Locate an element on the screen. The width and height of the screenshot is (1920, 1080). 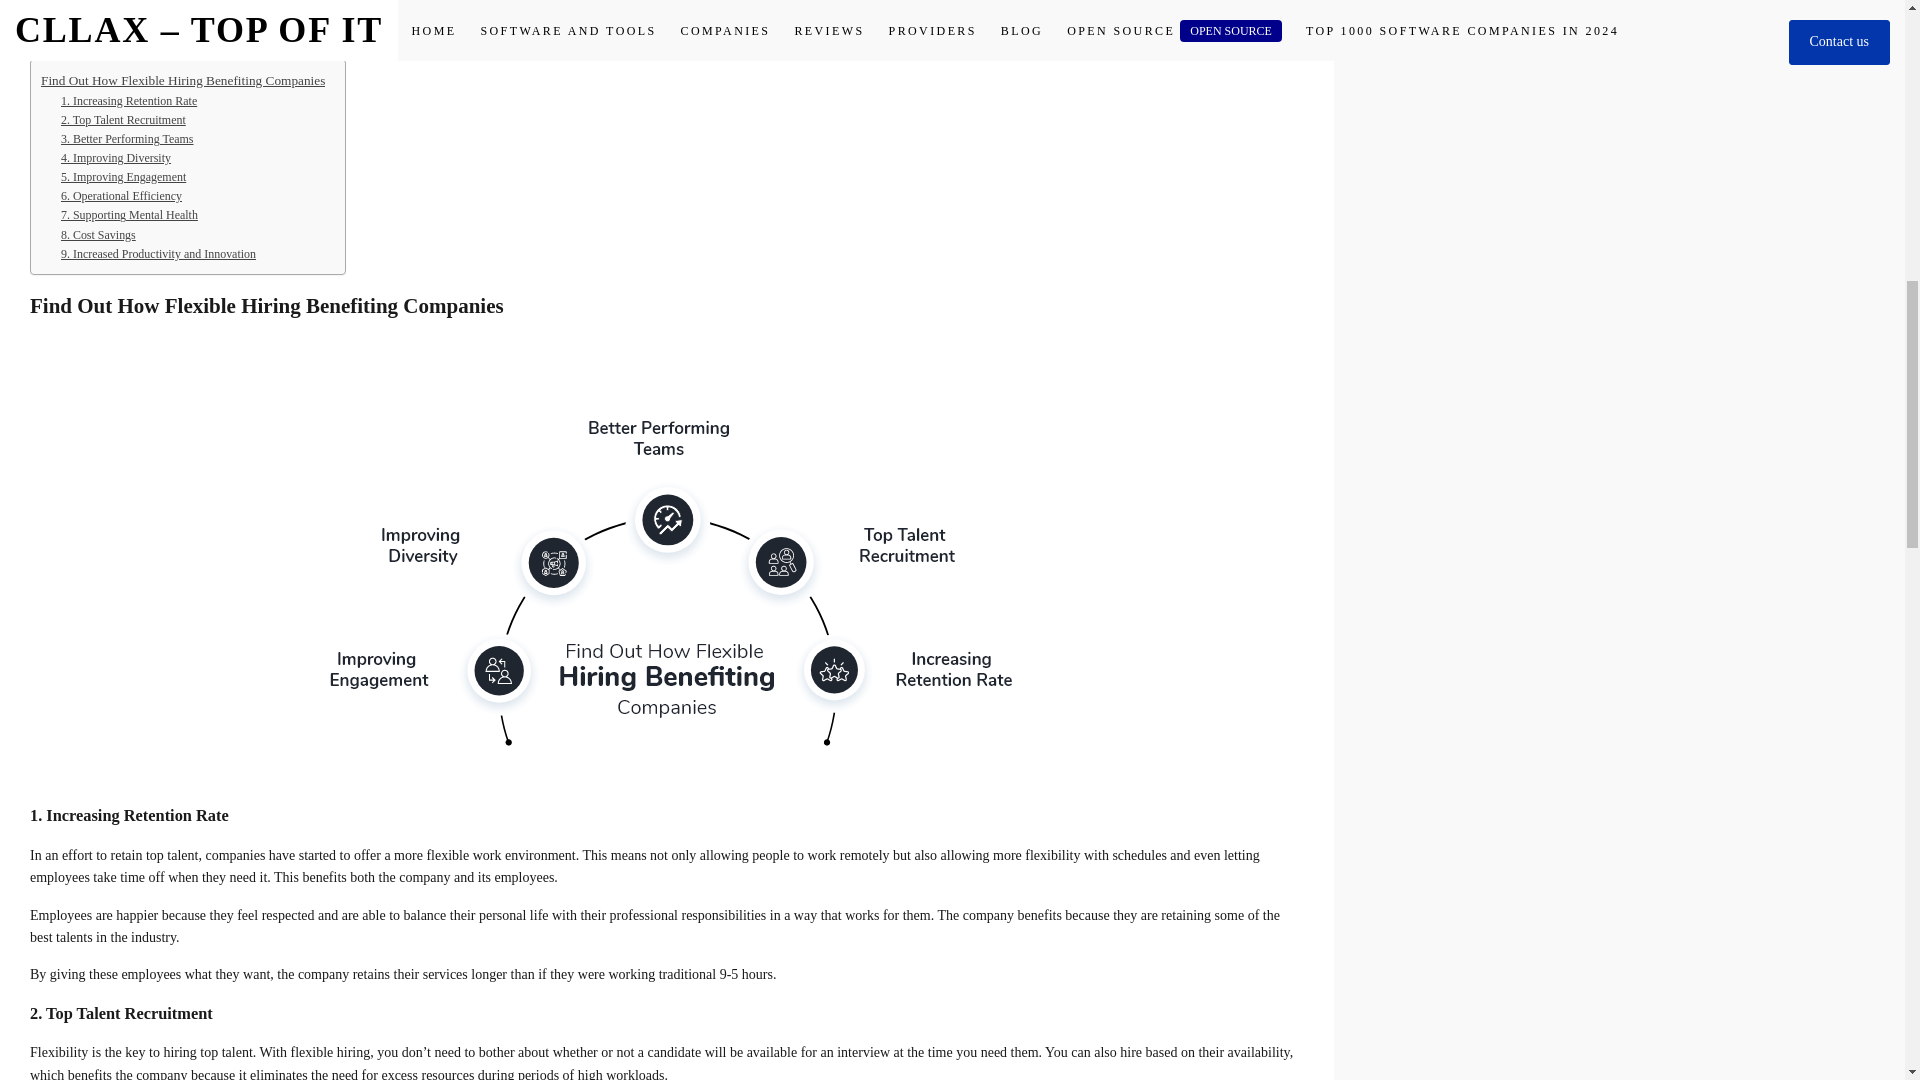
1. Increasing Retention Rate is located at coordinates (129, 101).